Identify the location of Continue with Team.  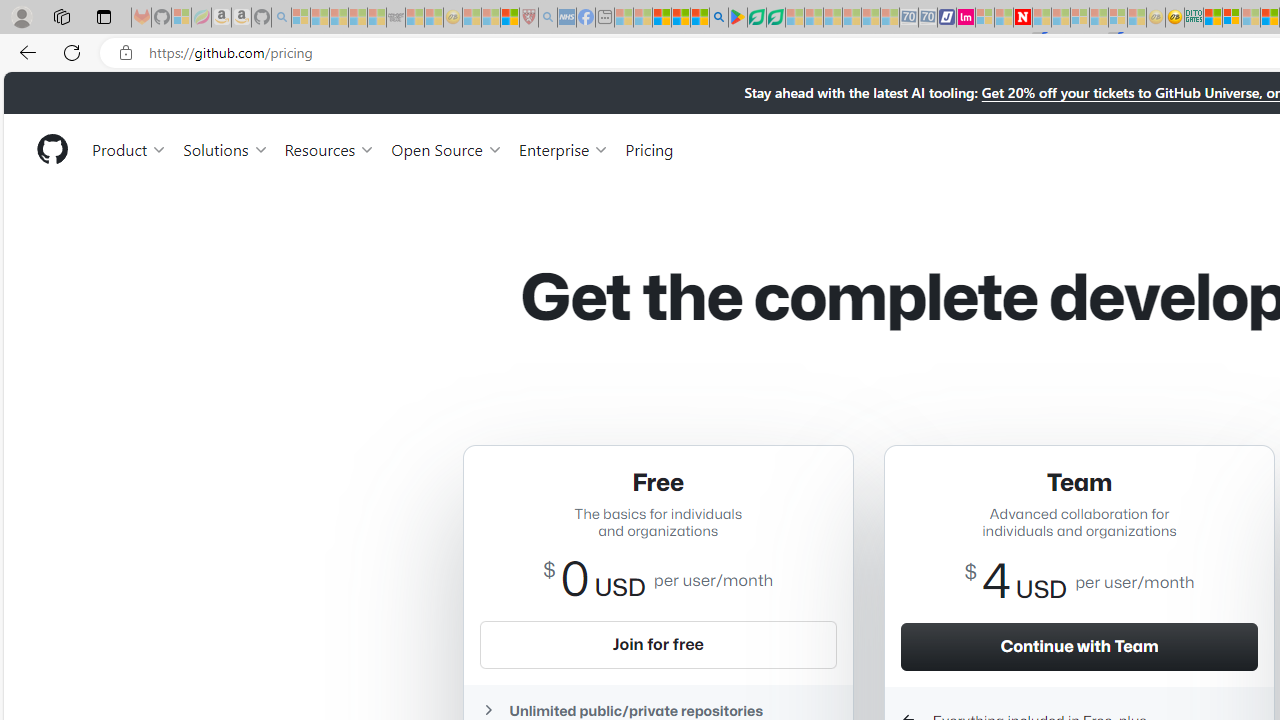
(1079, 646).